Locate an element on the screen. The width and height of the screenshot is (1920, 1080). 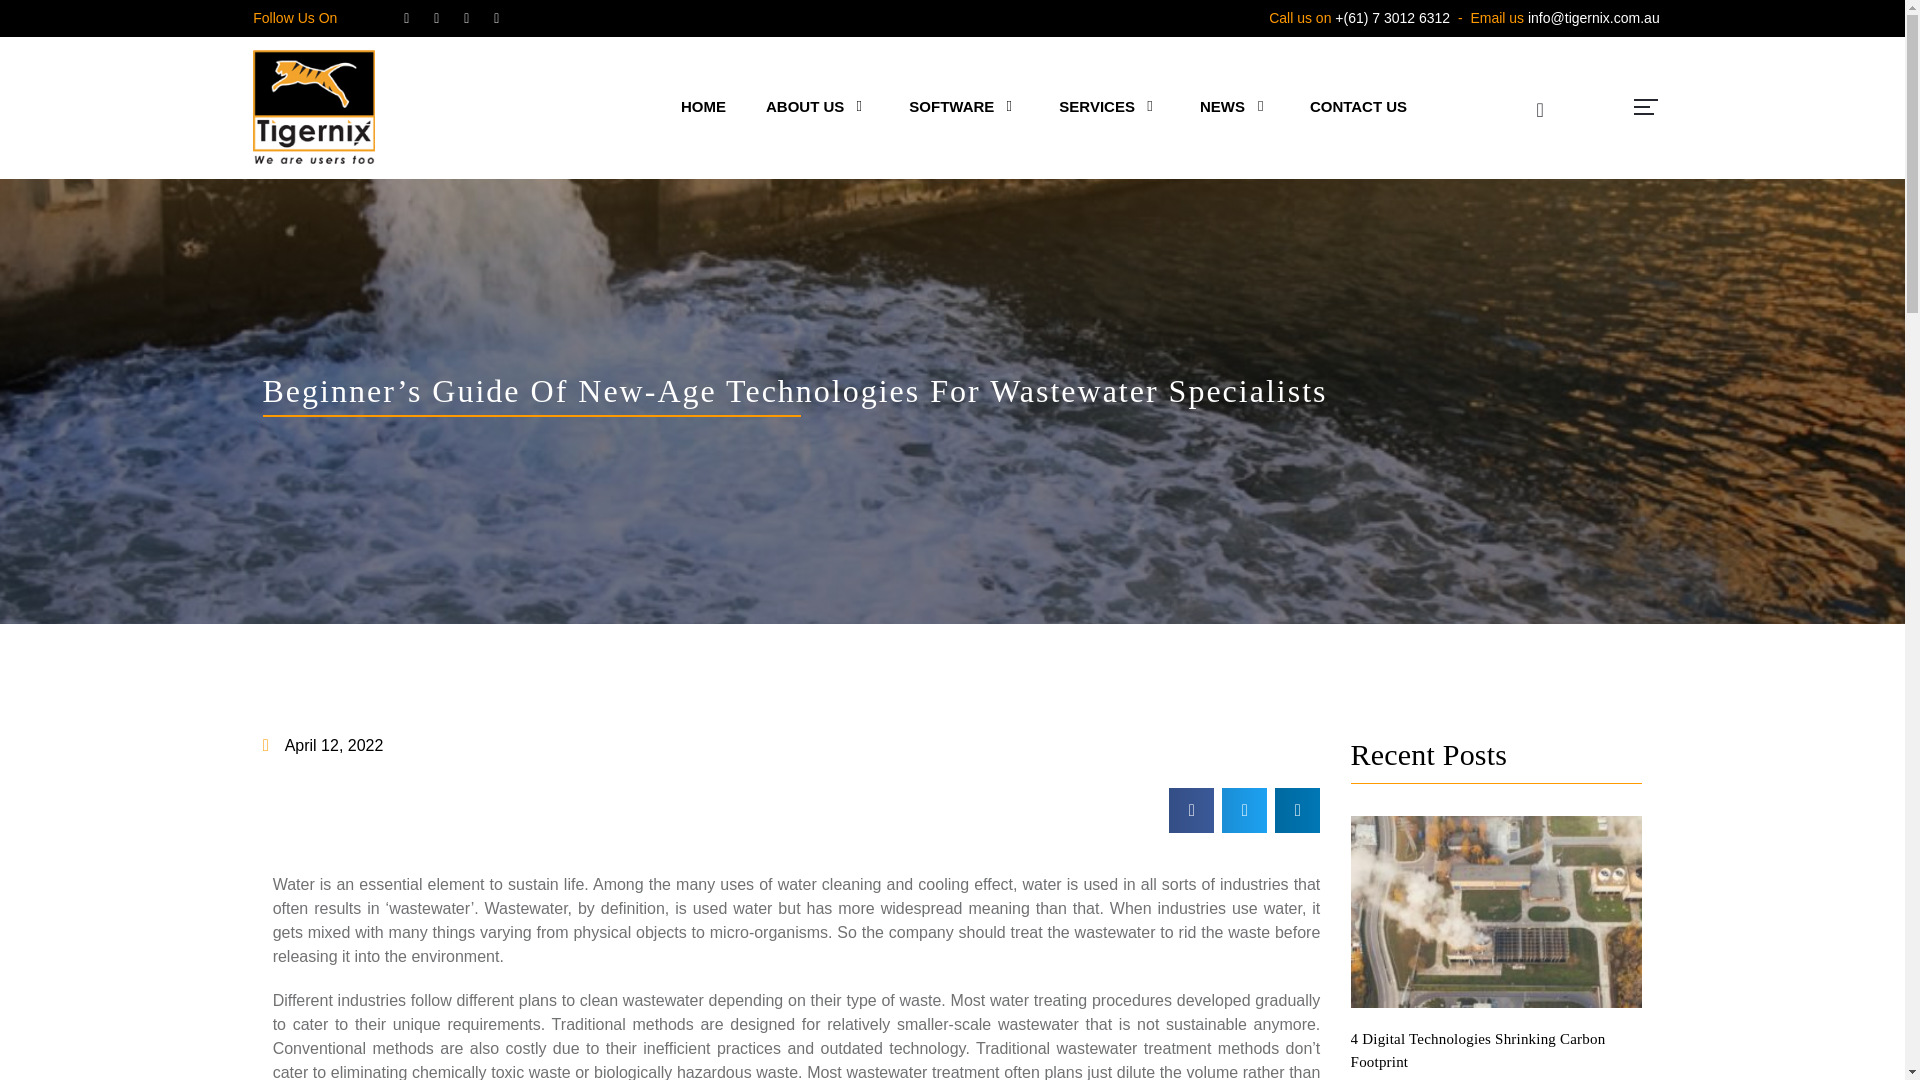
HOME is located at coordinates (703, 106).